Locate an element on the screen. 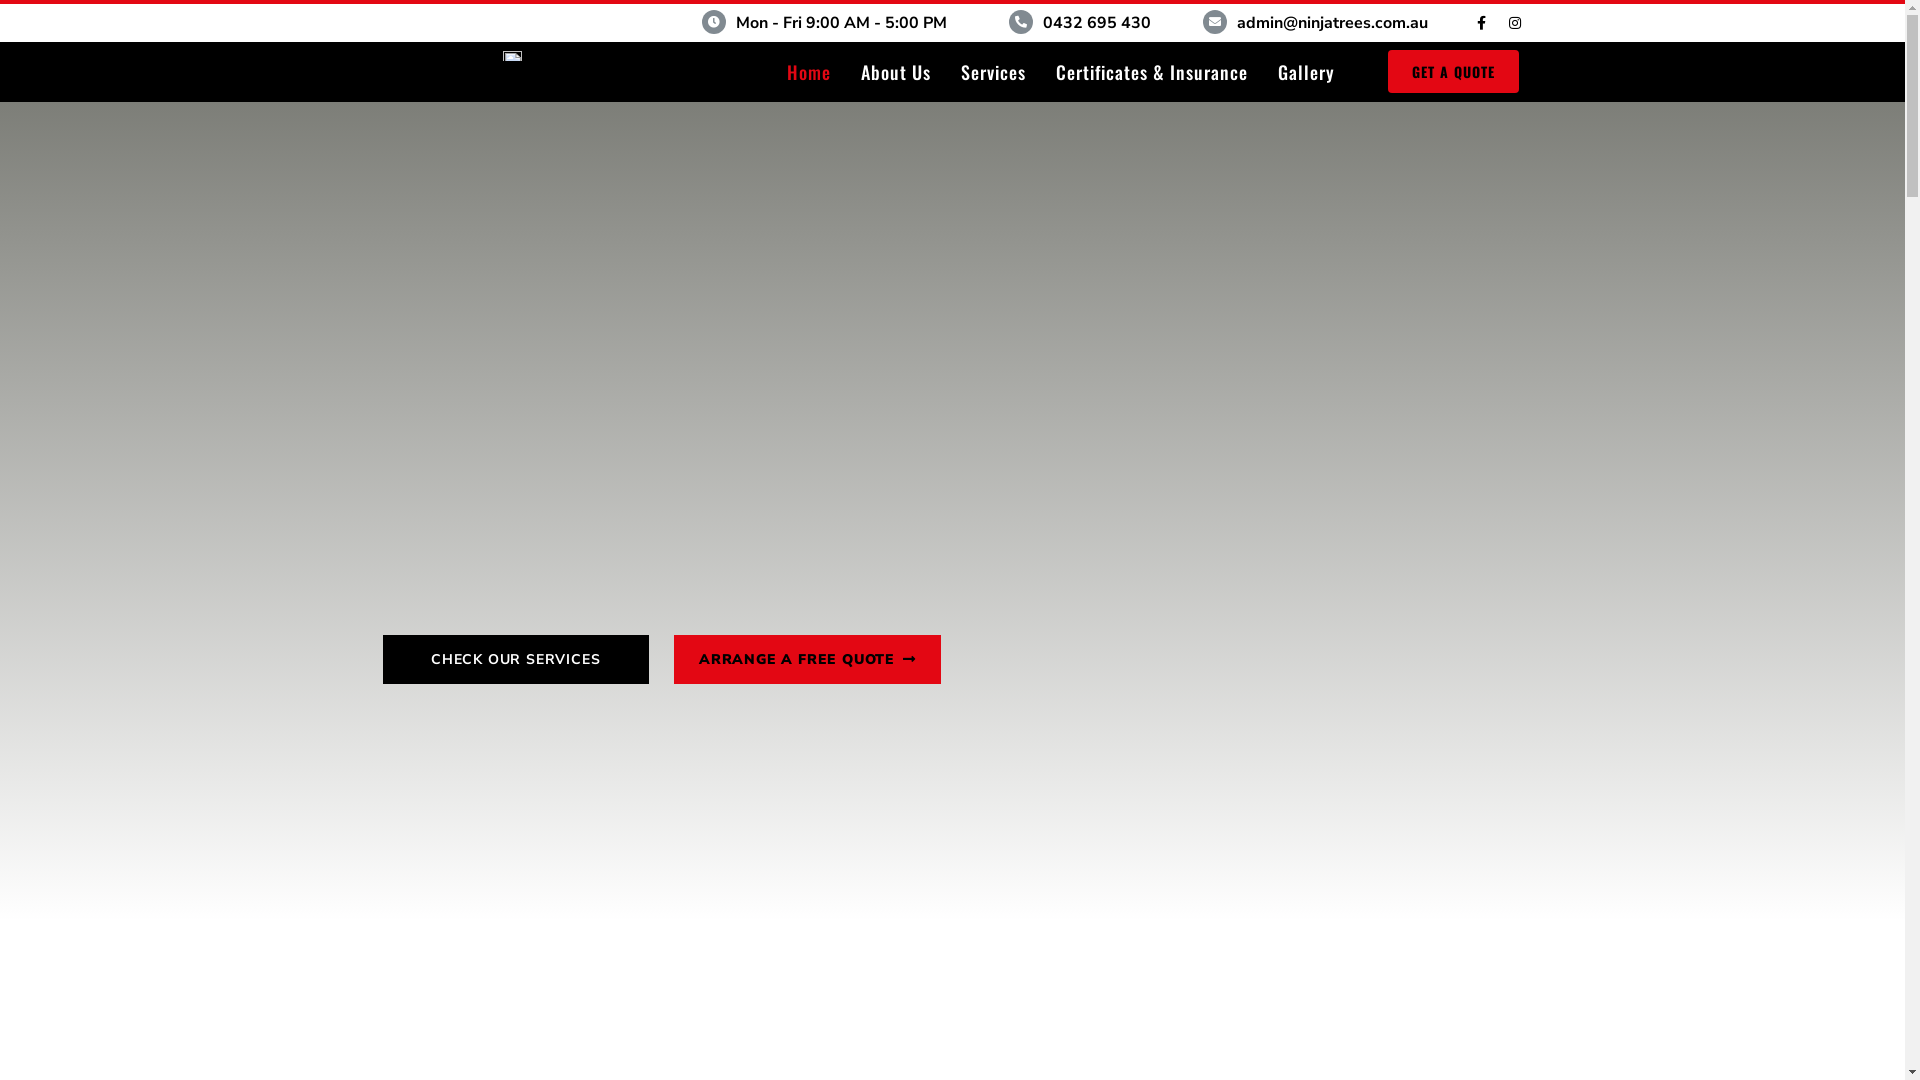 This screenshot has height=1080, width=1920. About Us is located at coordinates (896, 72).